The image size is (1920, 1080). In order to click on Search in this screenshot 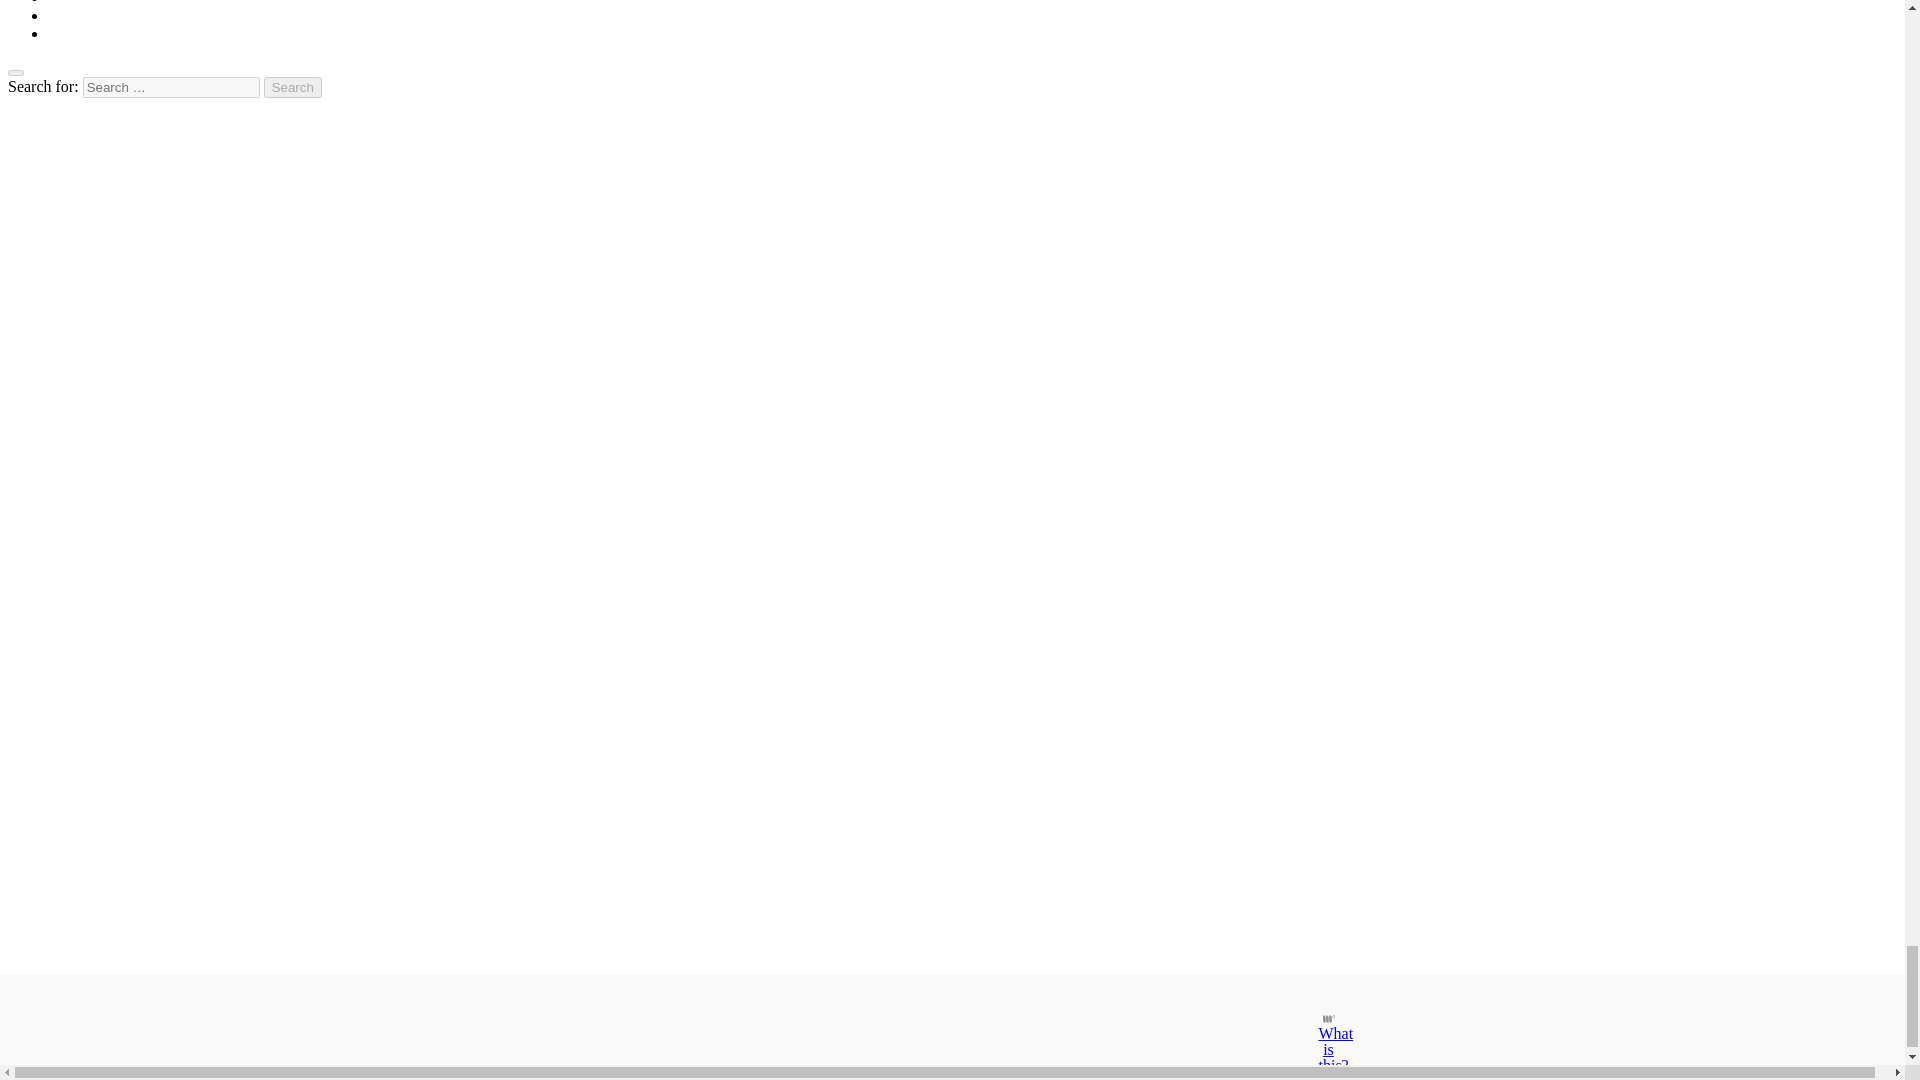, I will do `click(293, 87)`.